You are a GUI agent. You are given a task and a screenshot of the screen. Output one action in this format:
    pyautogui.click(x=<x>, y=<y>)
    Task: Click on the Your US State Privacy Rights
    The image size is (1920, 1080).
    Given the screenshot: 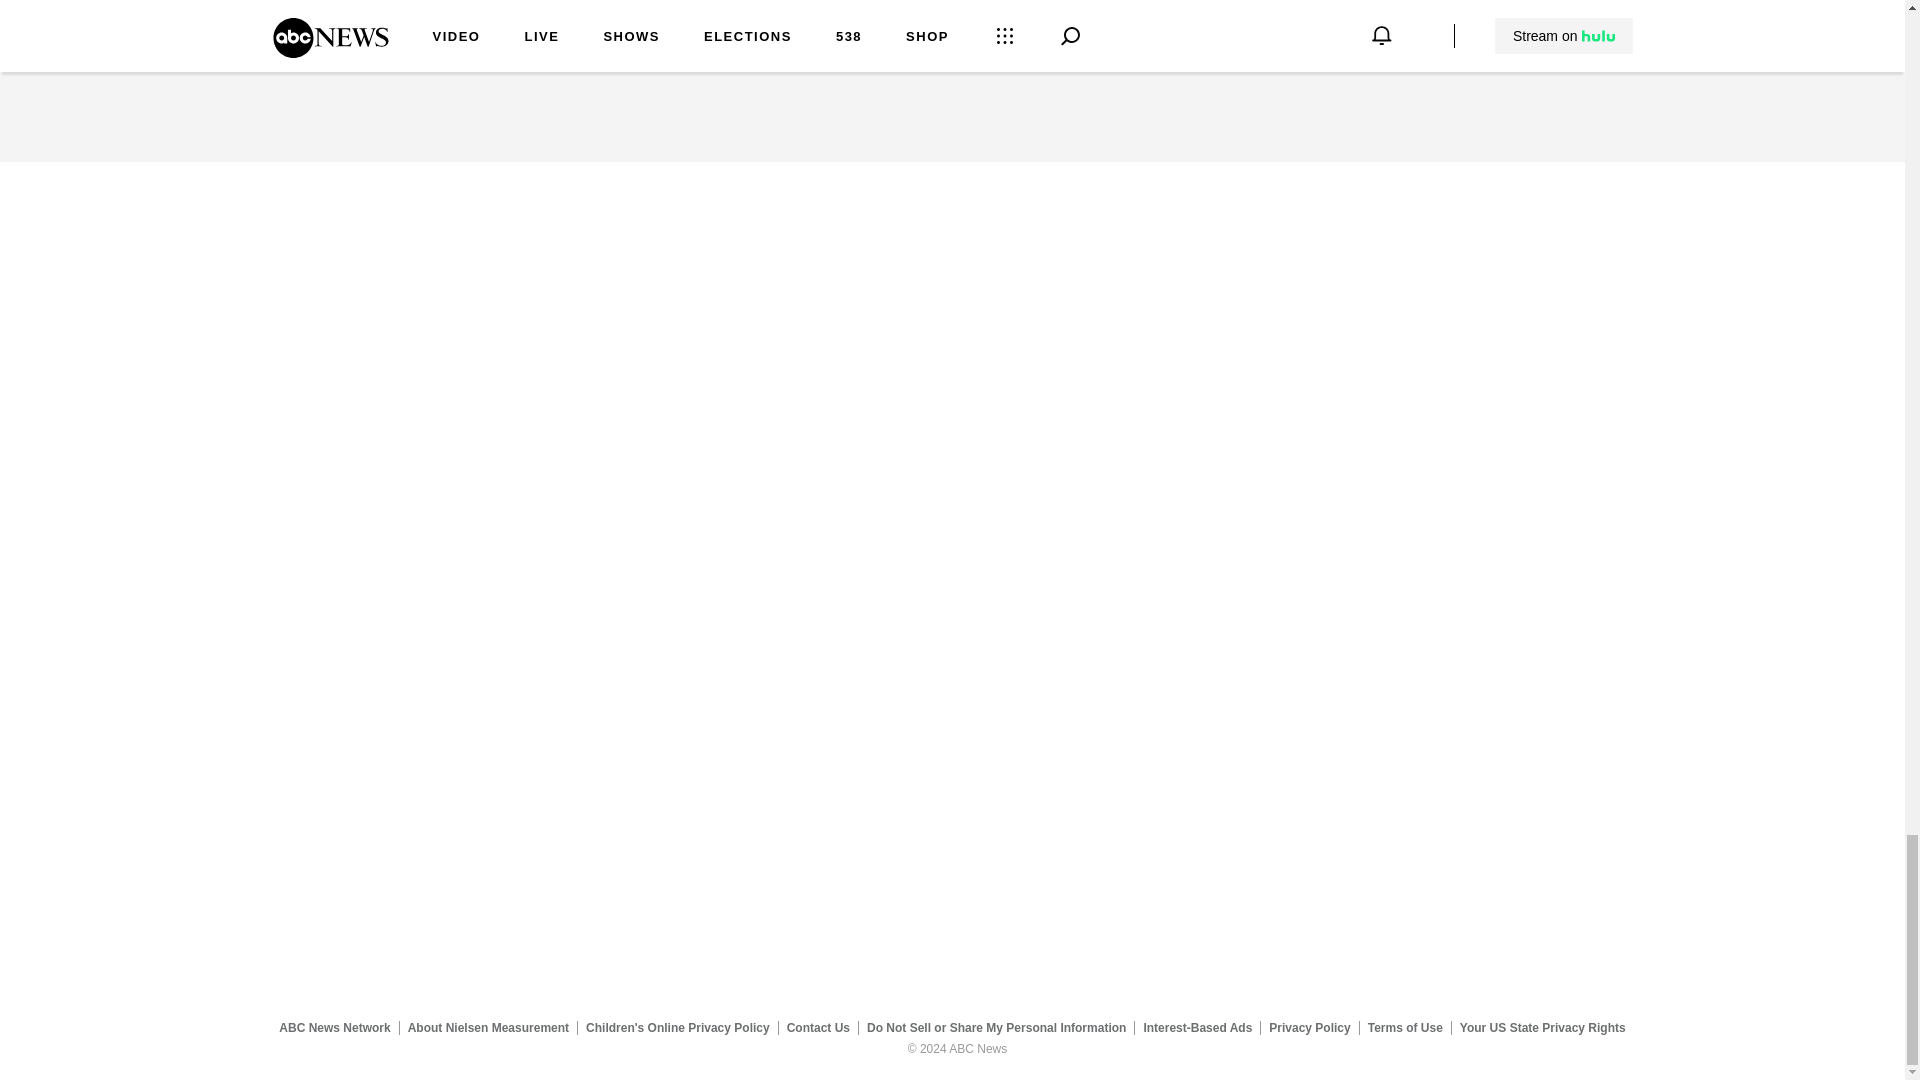 What is the action you would take?
    pyautogui.click(x=1542, y=1027)
    